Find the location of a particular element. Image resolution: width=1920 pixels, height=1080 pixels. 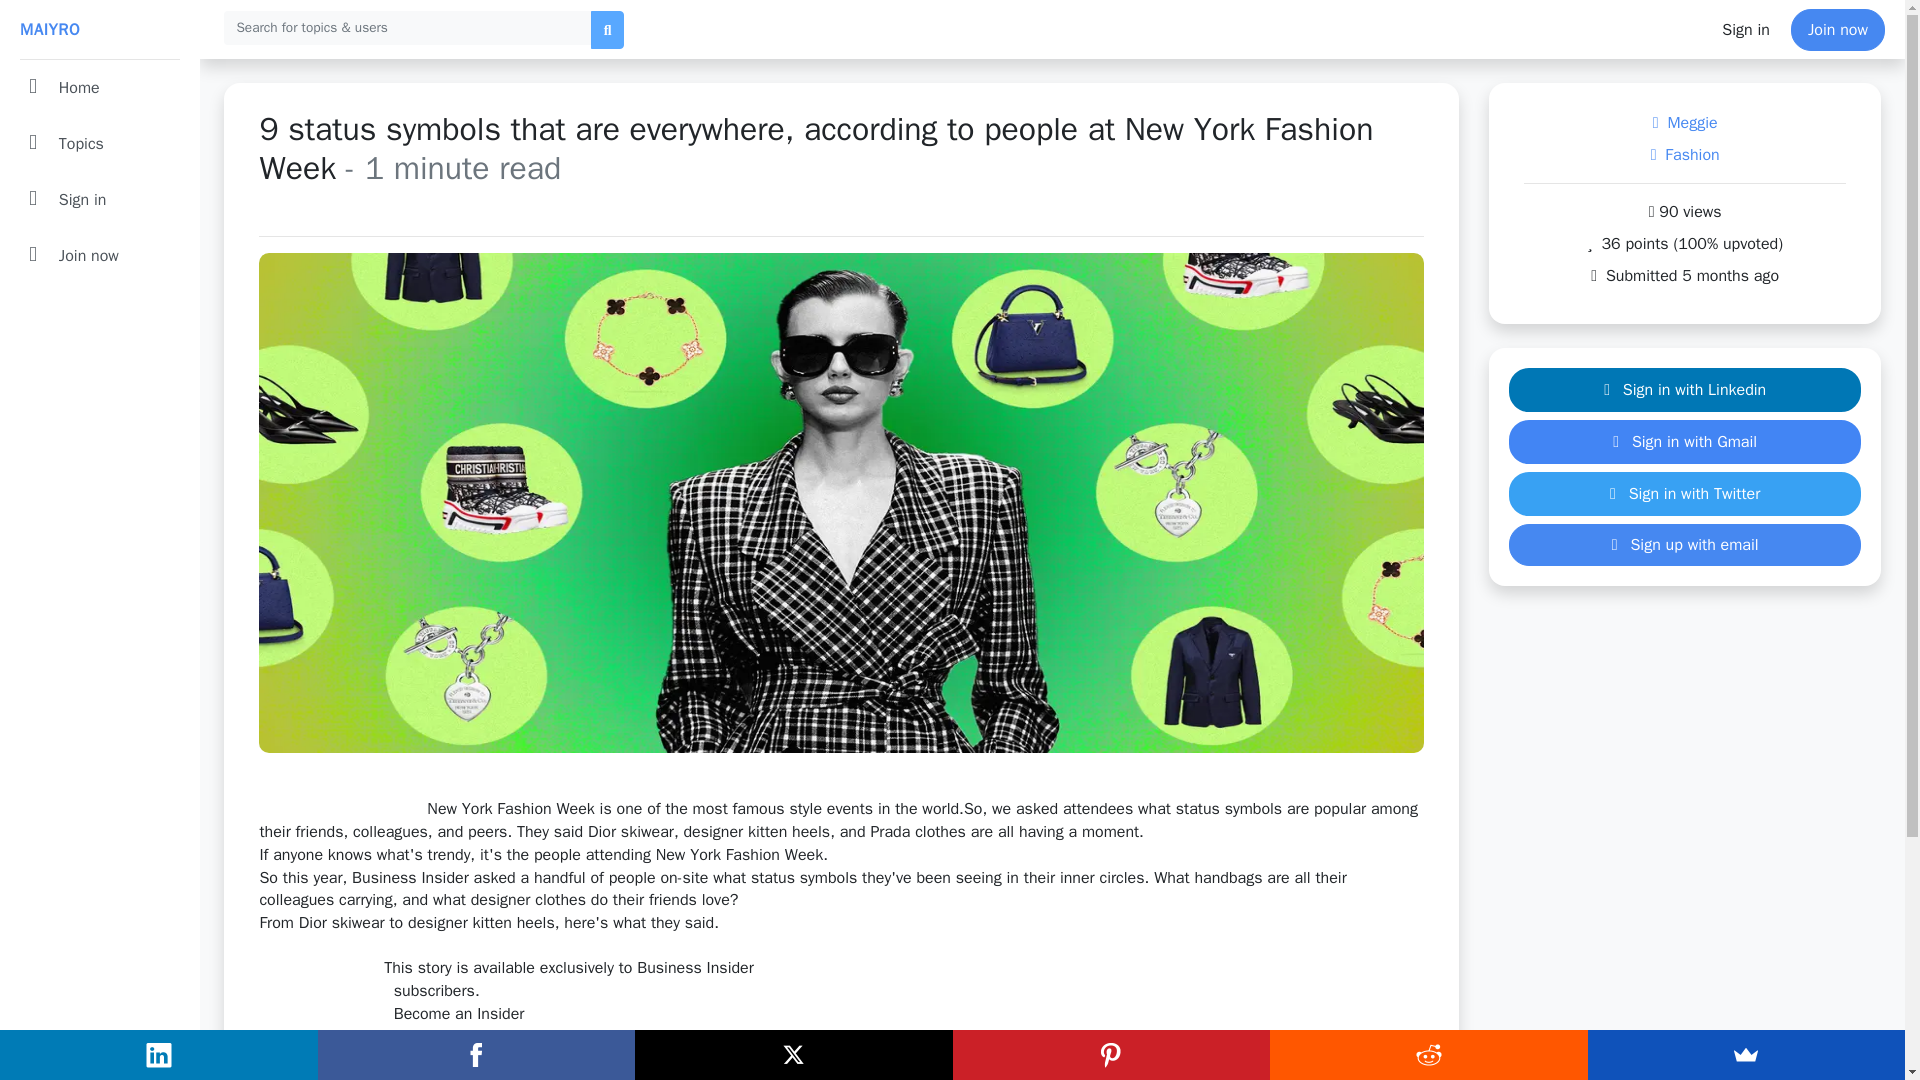

Topics is located at coordinates (99, 143).